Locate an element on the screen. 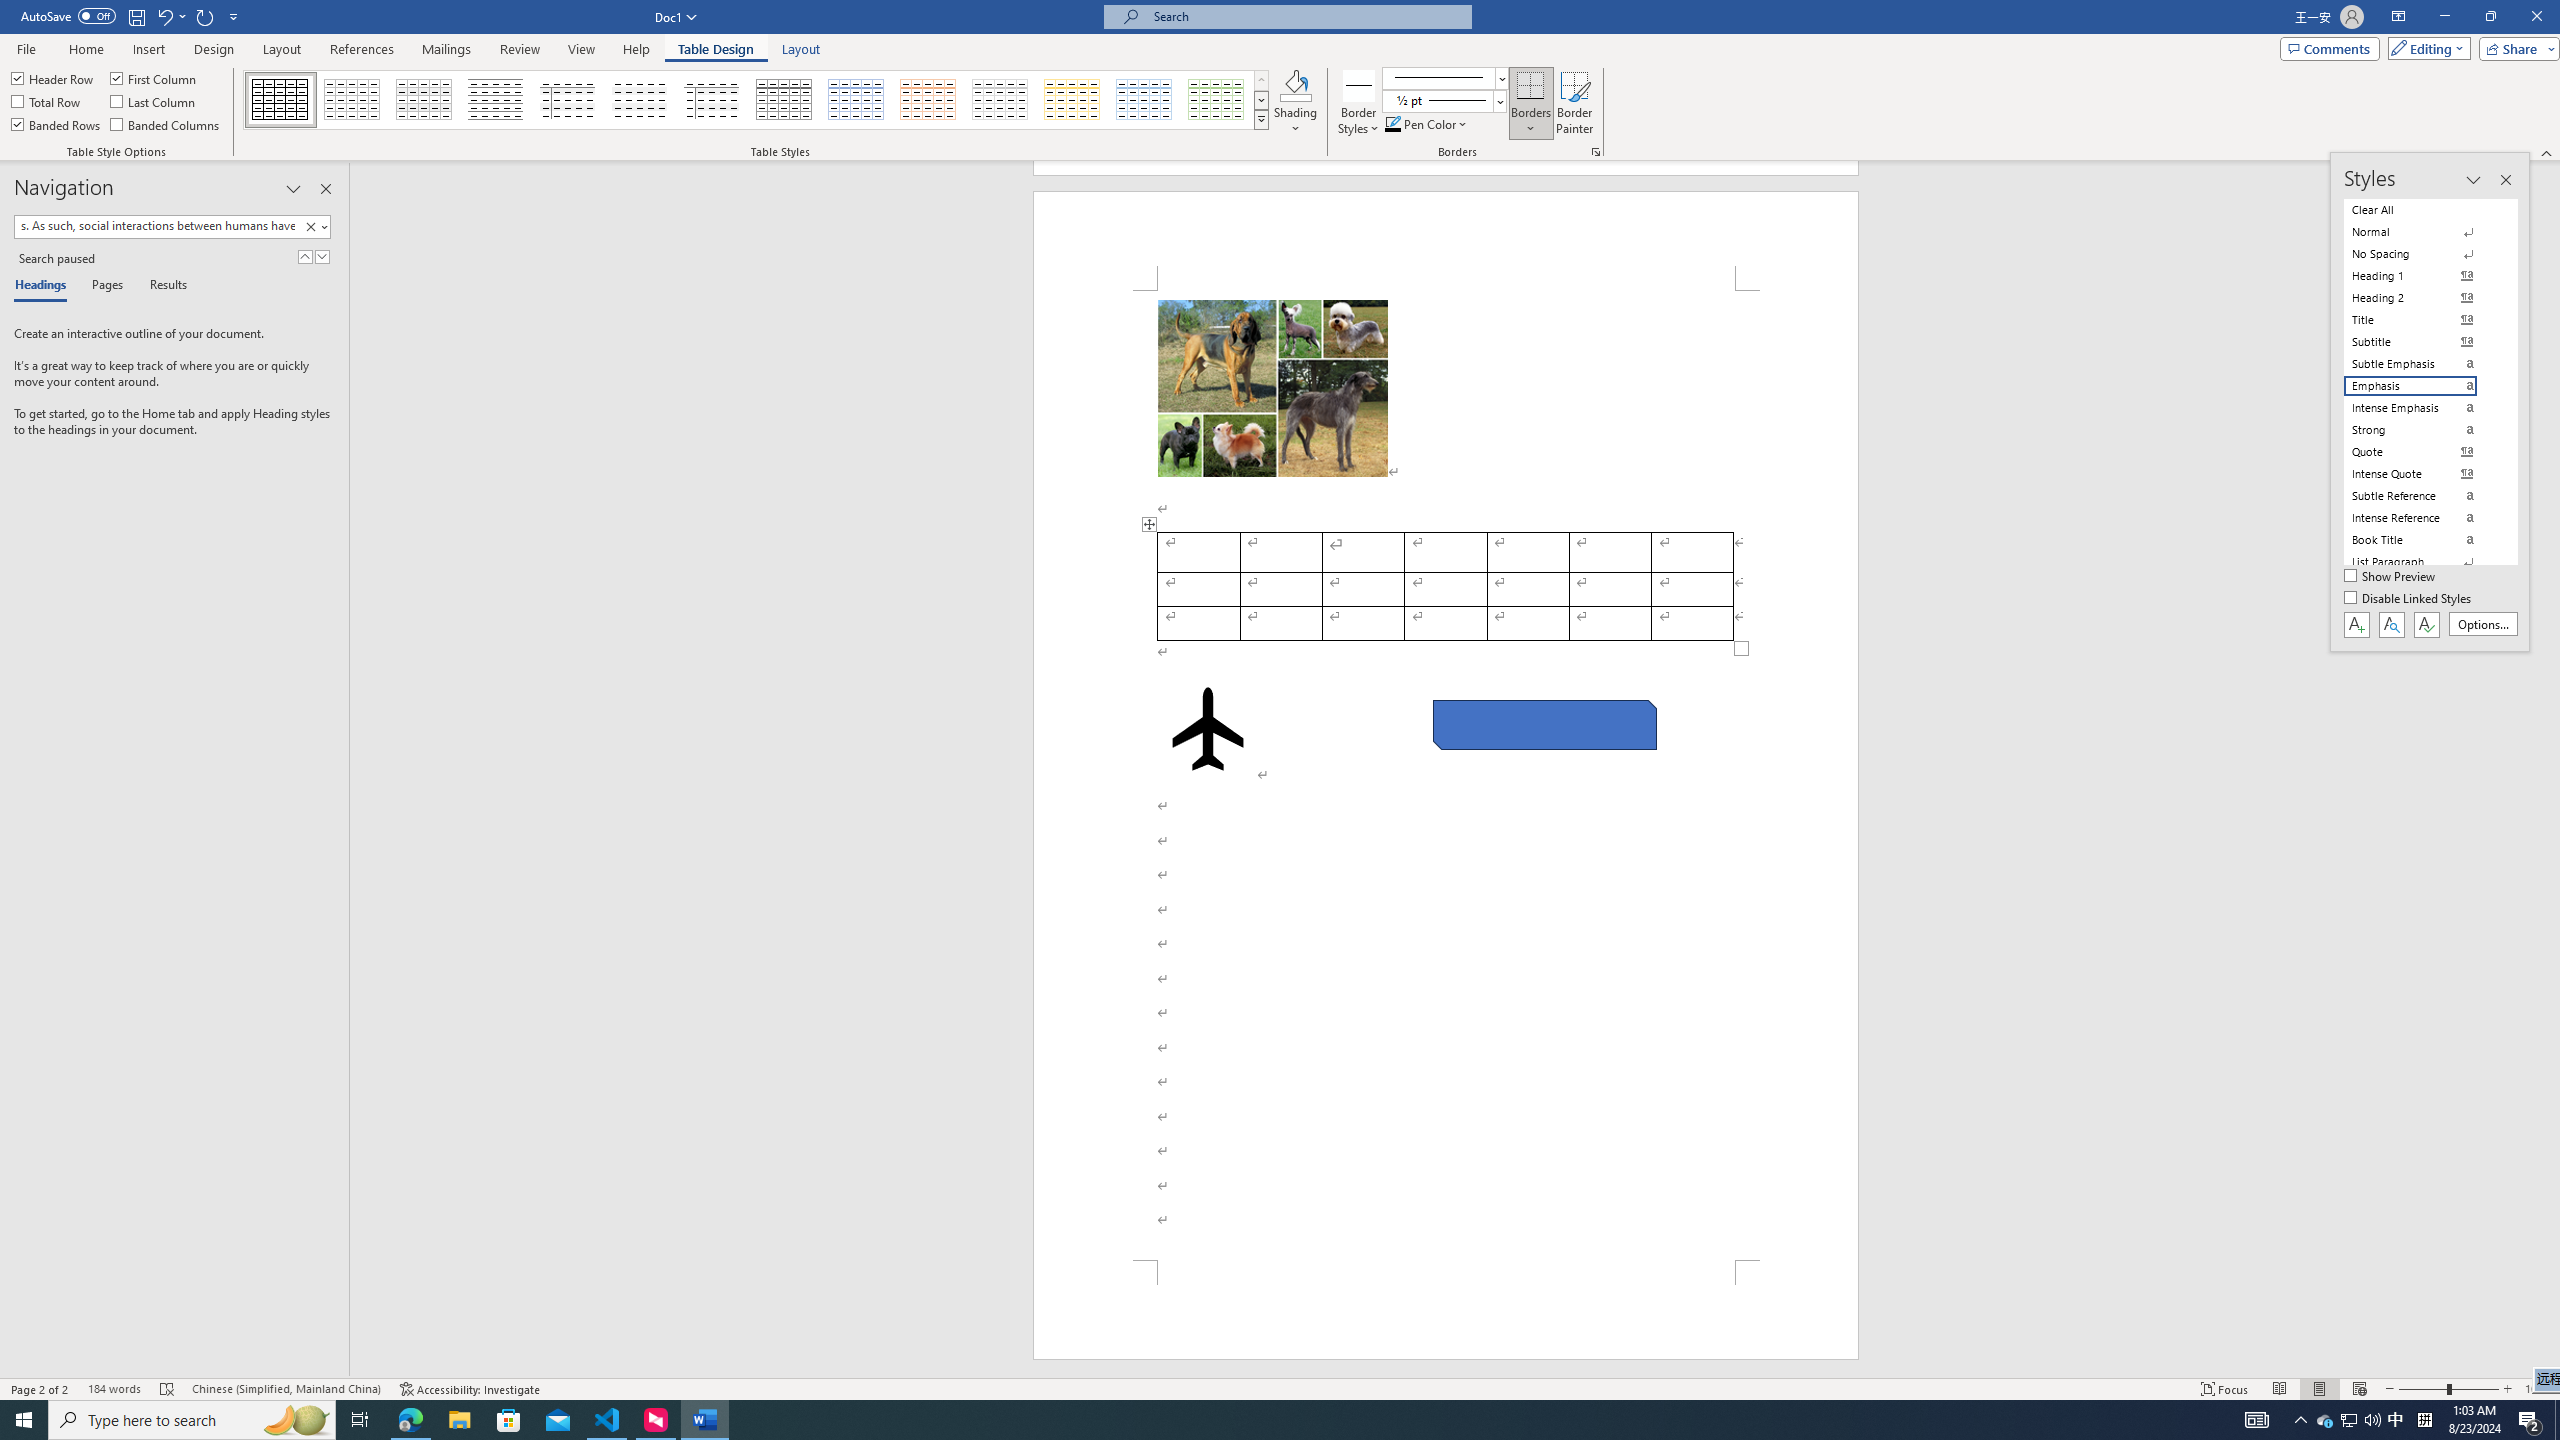  Pen Color RGB(0, 0, 0) is located at coordinates (1392, 124).